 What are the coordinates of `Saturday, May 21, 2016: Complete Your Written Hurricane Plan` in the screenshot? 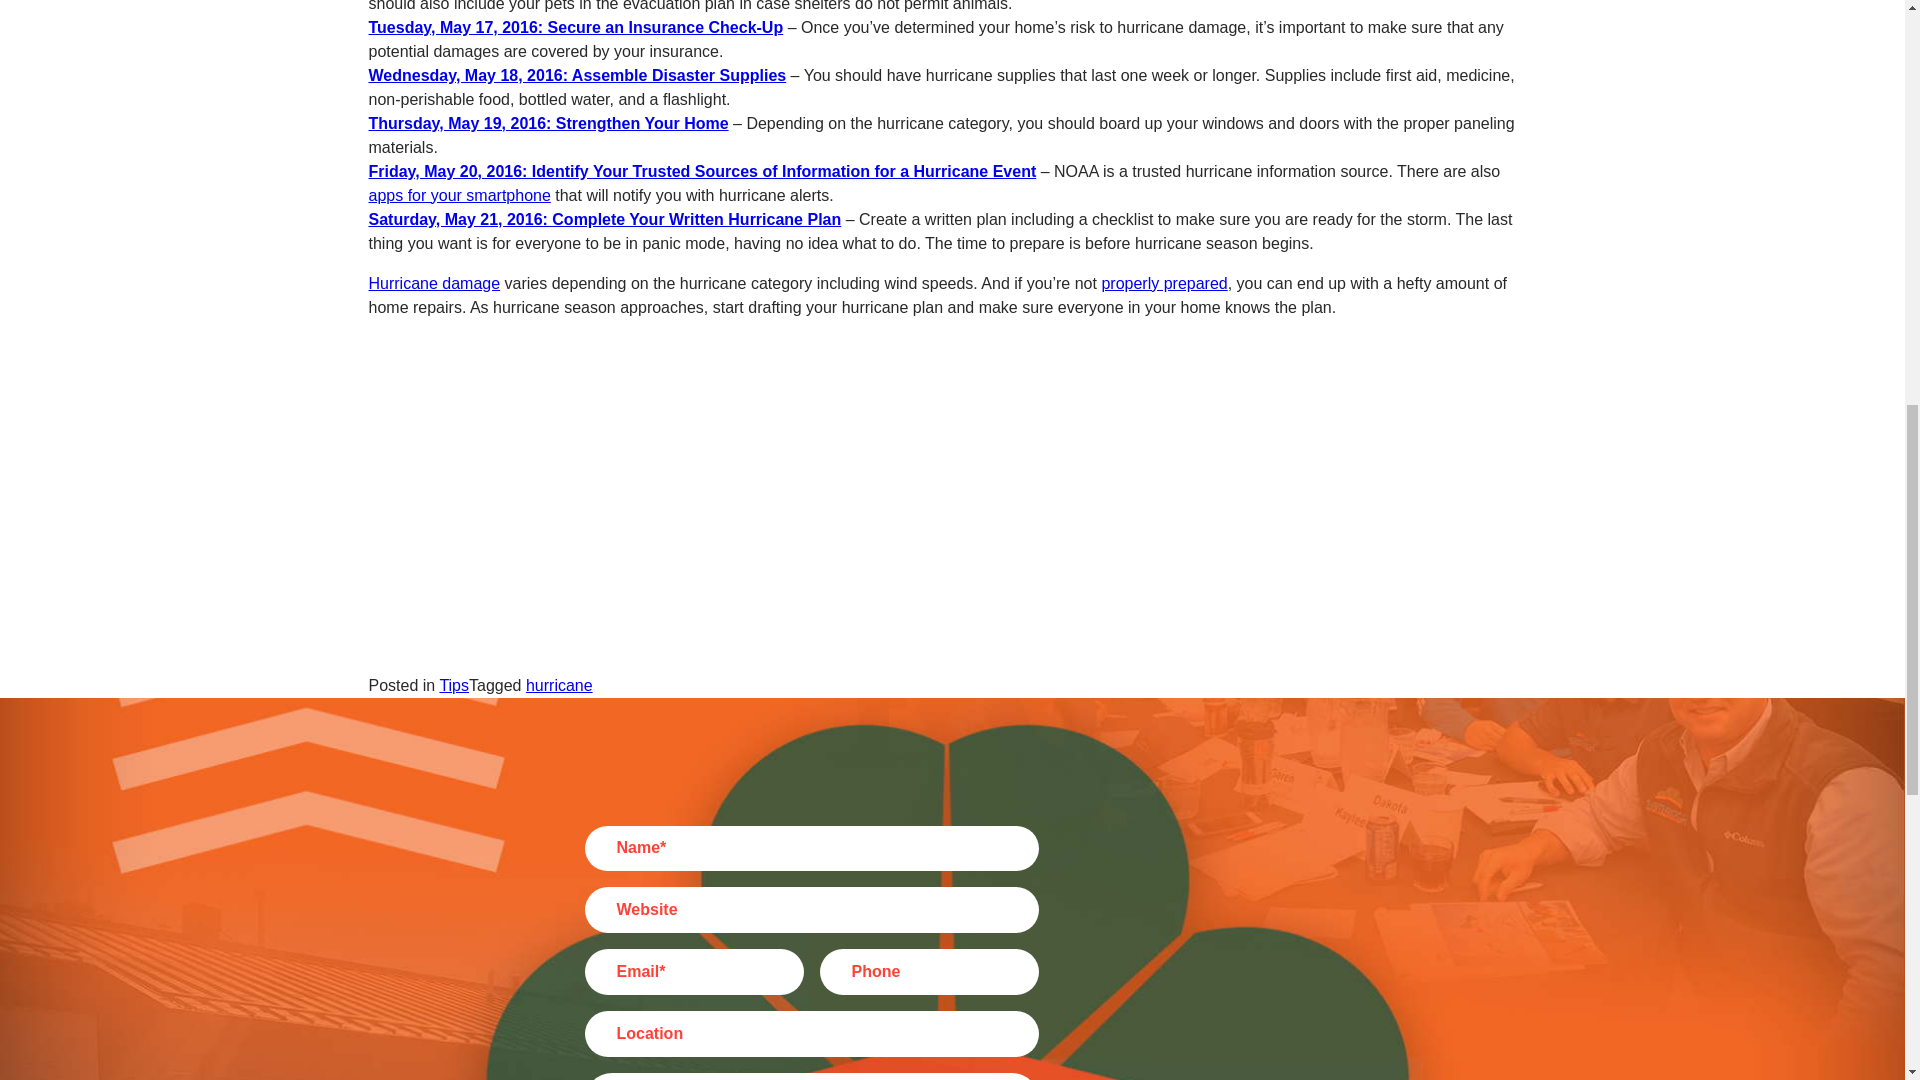 It's located at (604, 218).